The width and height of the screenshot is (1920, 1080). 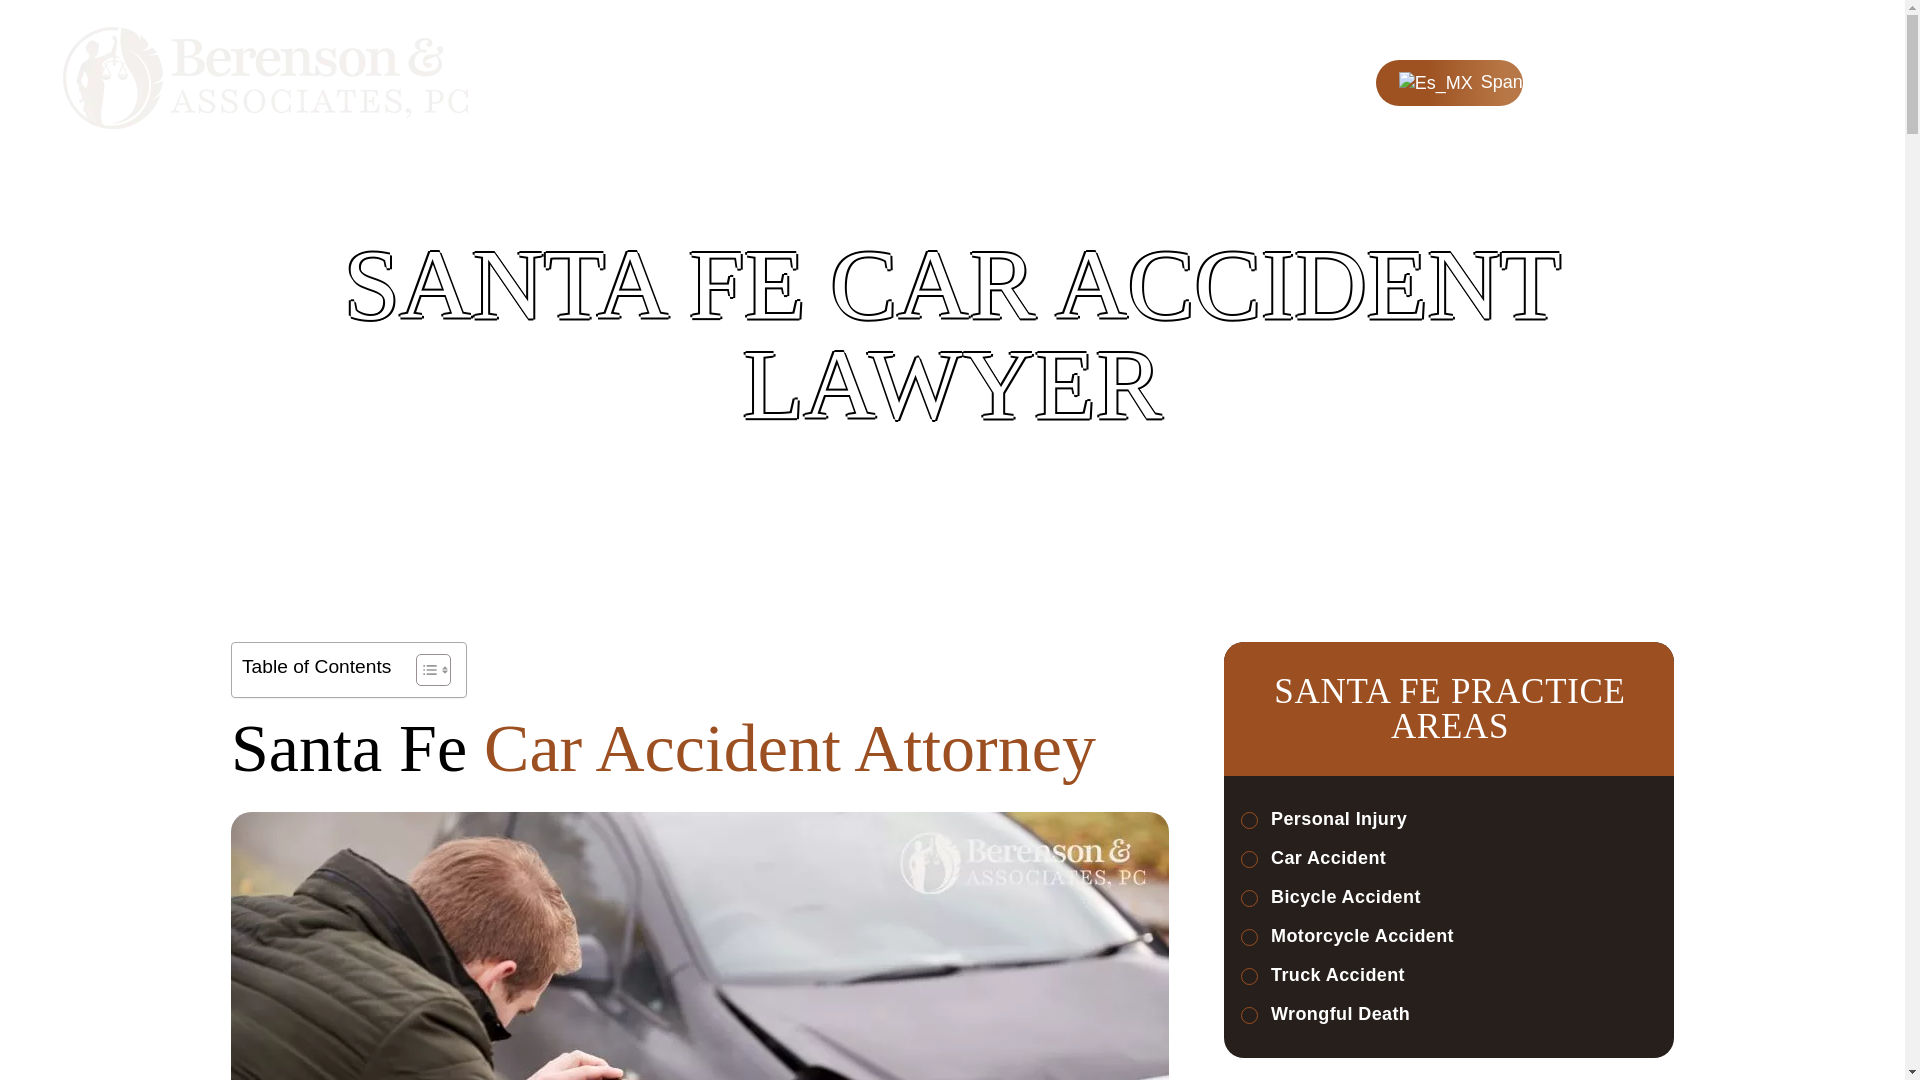 What do you see at coordinates (533, 81) in the screenshot?
I see `Home` at bounding box center [533, 81].